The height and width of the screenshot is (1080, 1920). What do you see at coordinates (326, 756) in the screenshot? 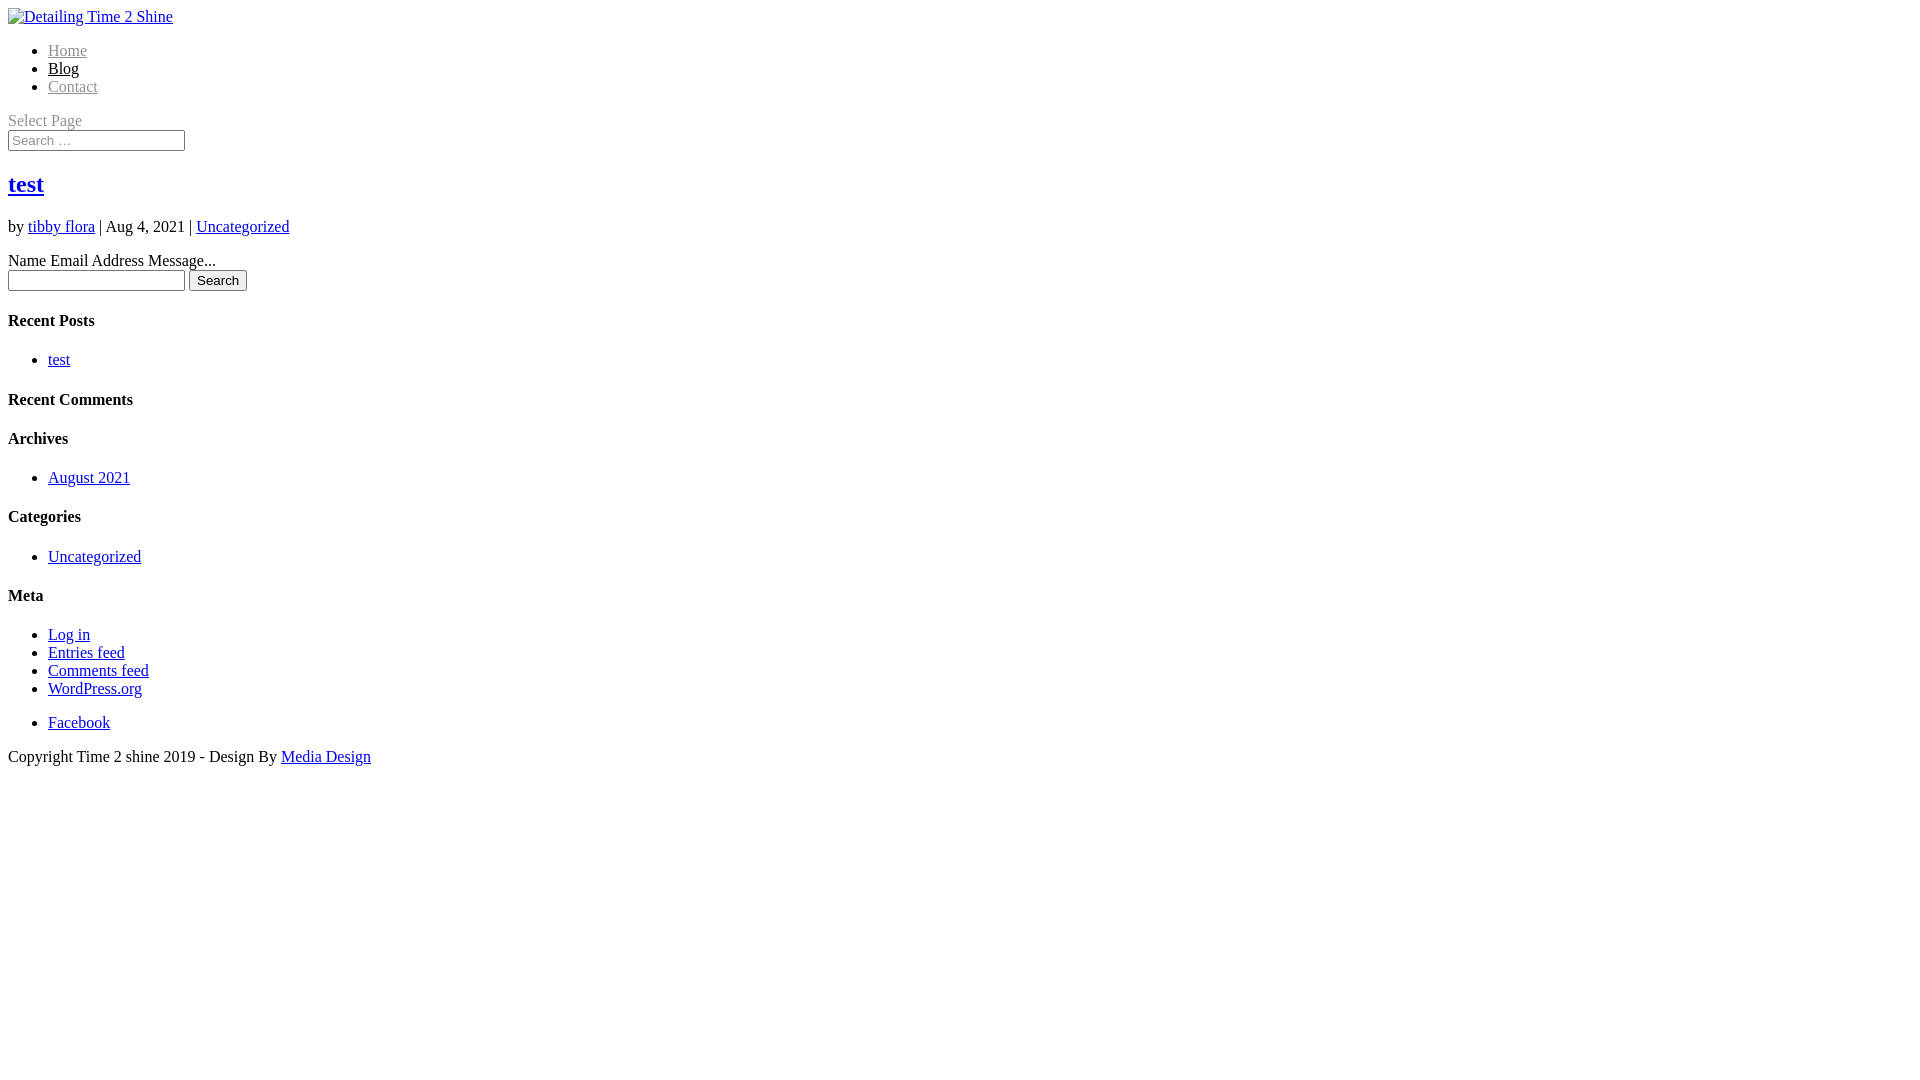
I see `Media Design` at bounding box center [326, 756].